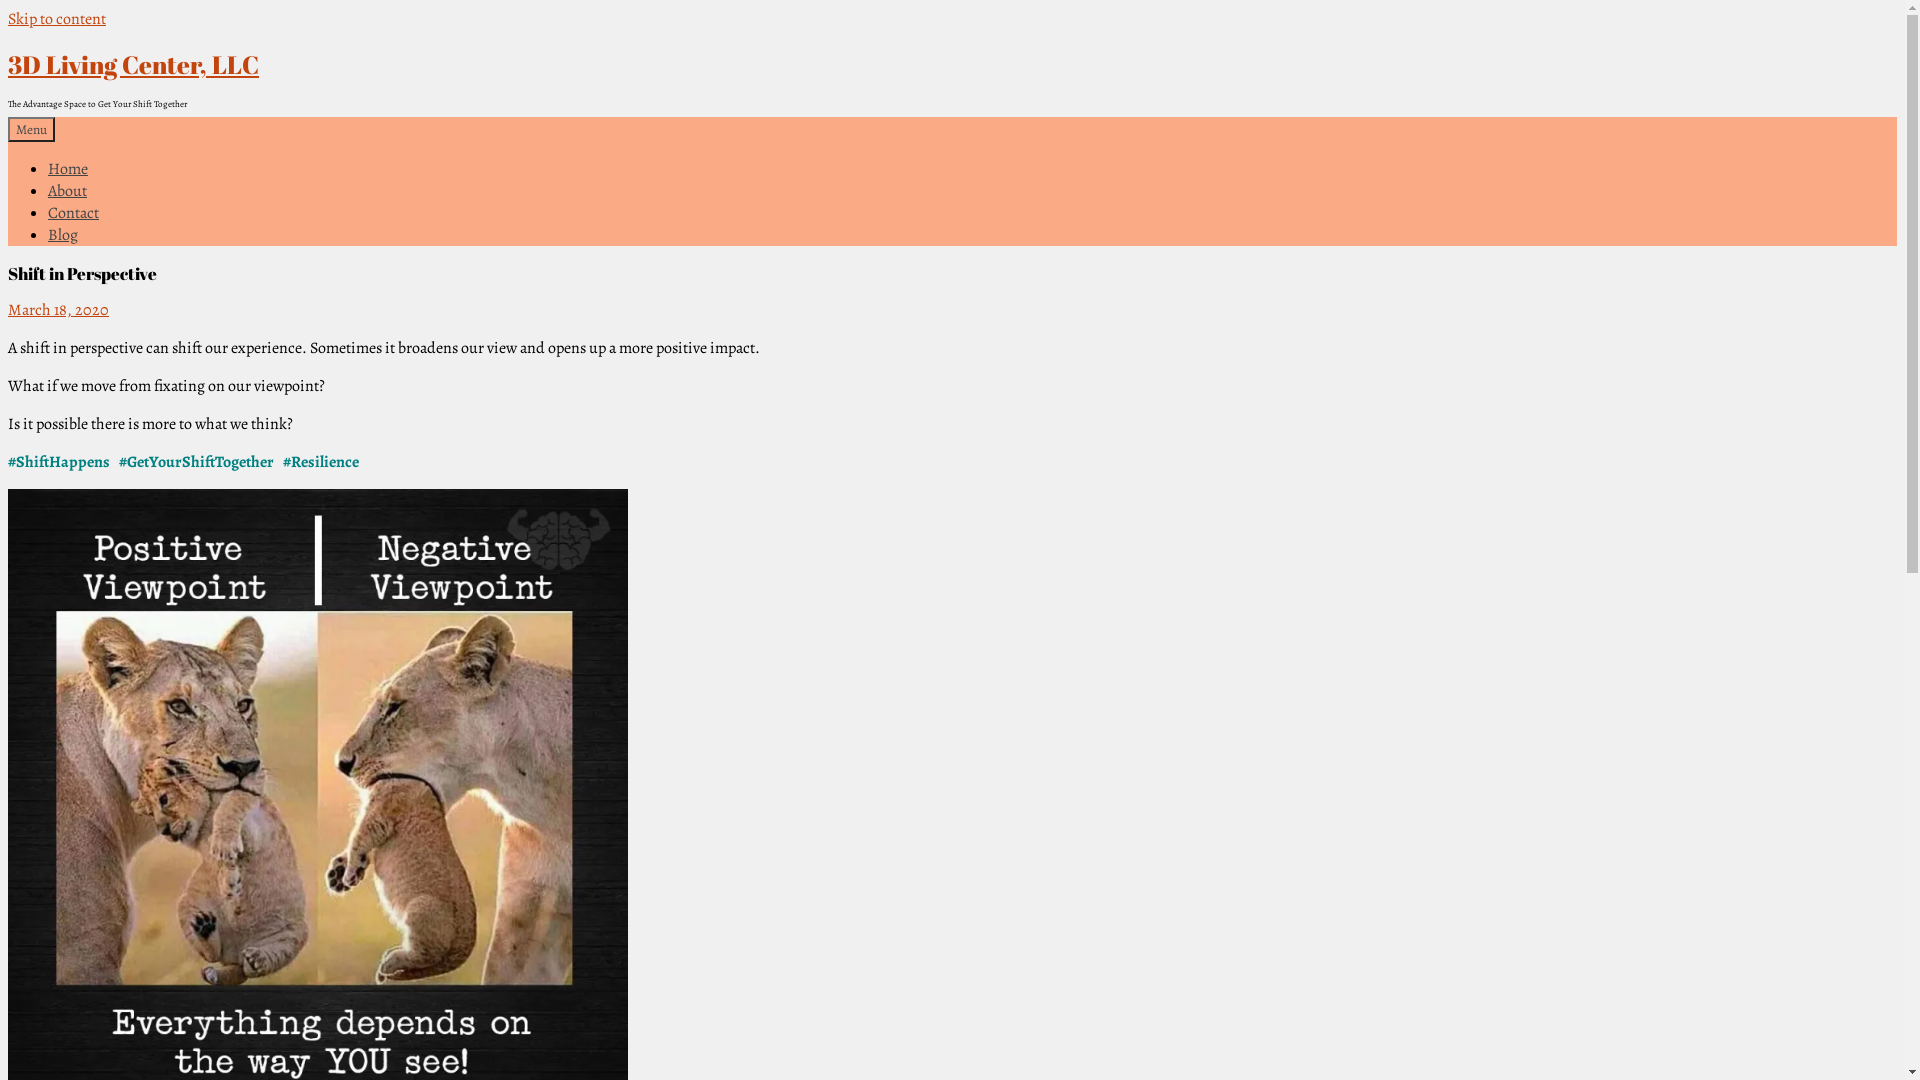 This screenshot has height=1080, width=1920. I want to click on Menu, so click(32, 130).